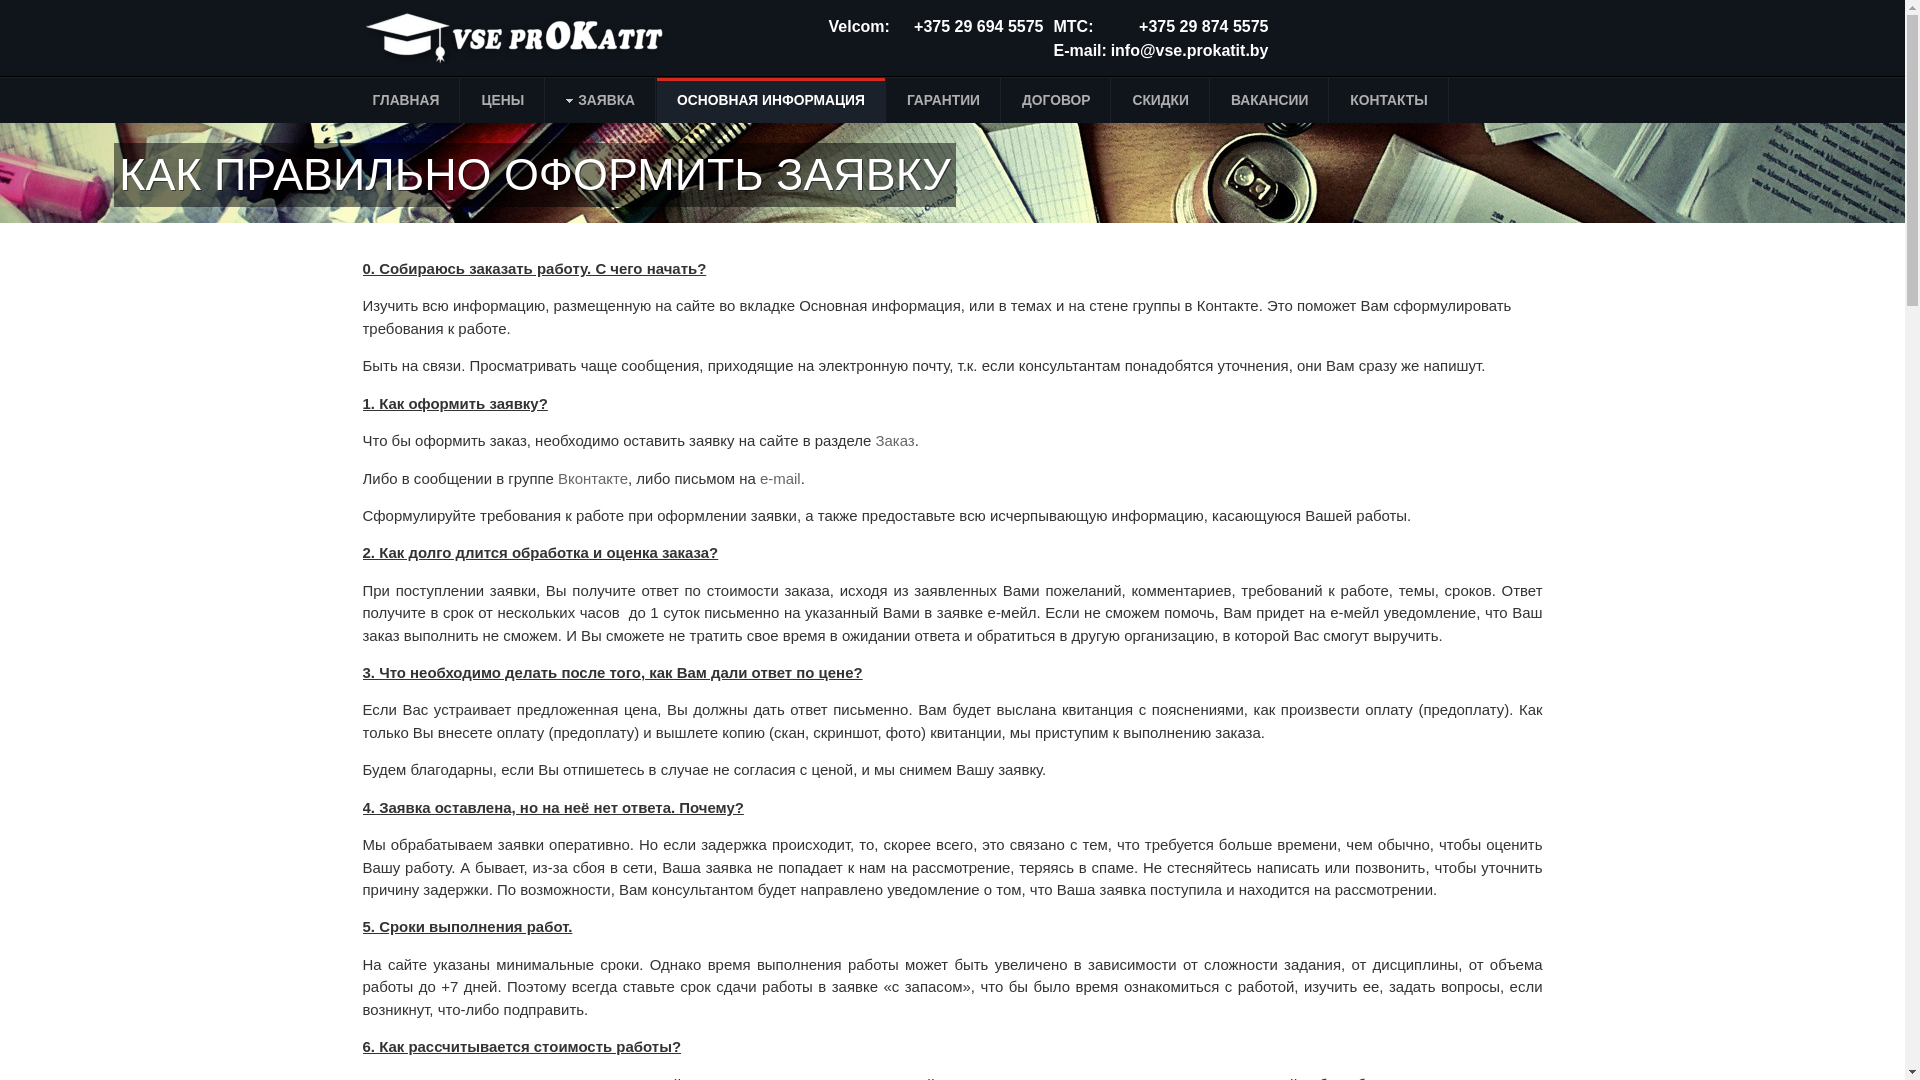 This screenshot has height=1080, width=1920. What do you see at coordinates (1204, 26) in the screenshot?
I see `+375 29 874 5575` at bounding box center [1204, 26].